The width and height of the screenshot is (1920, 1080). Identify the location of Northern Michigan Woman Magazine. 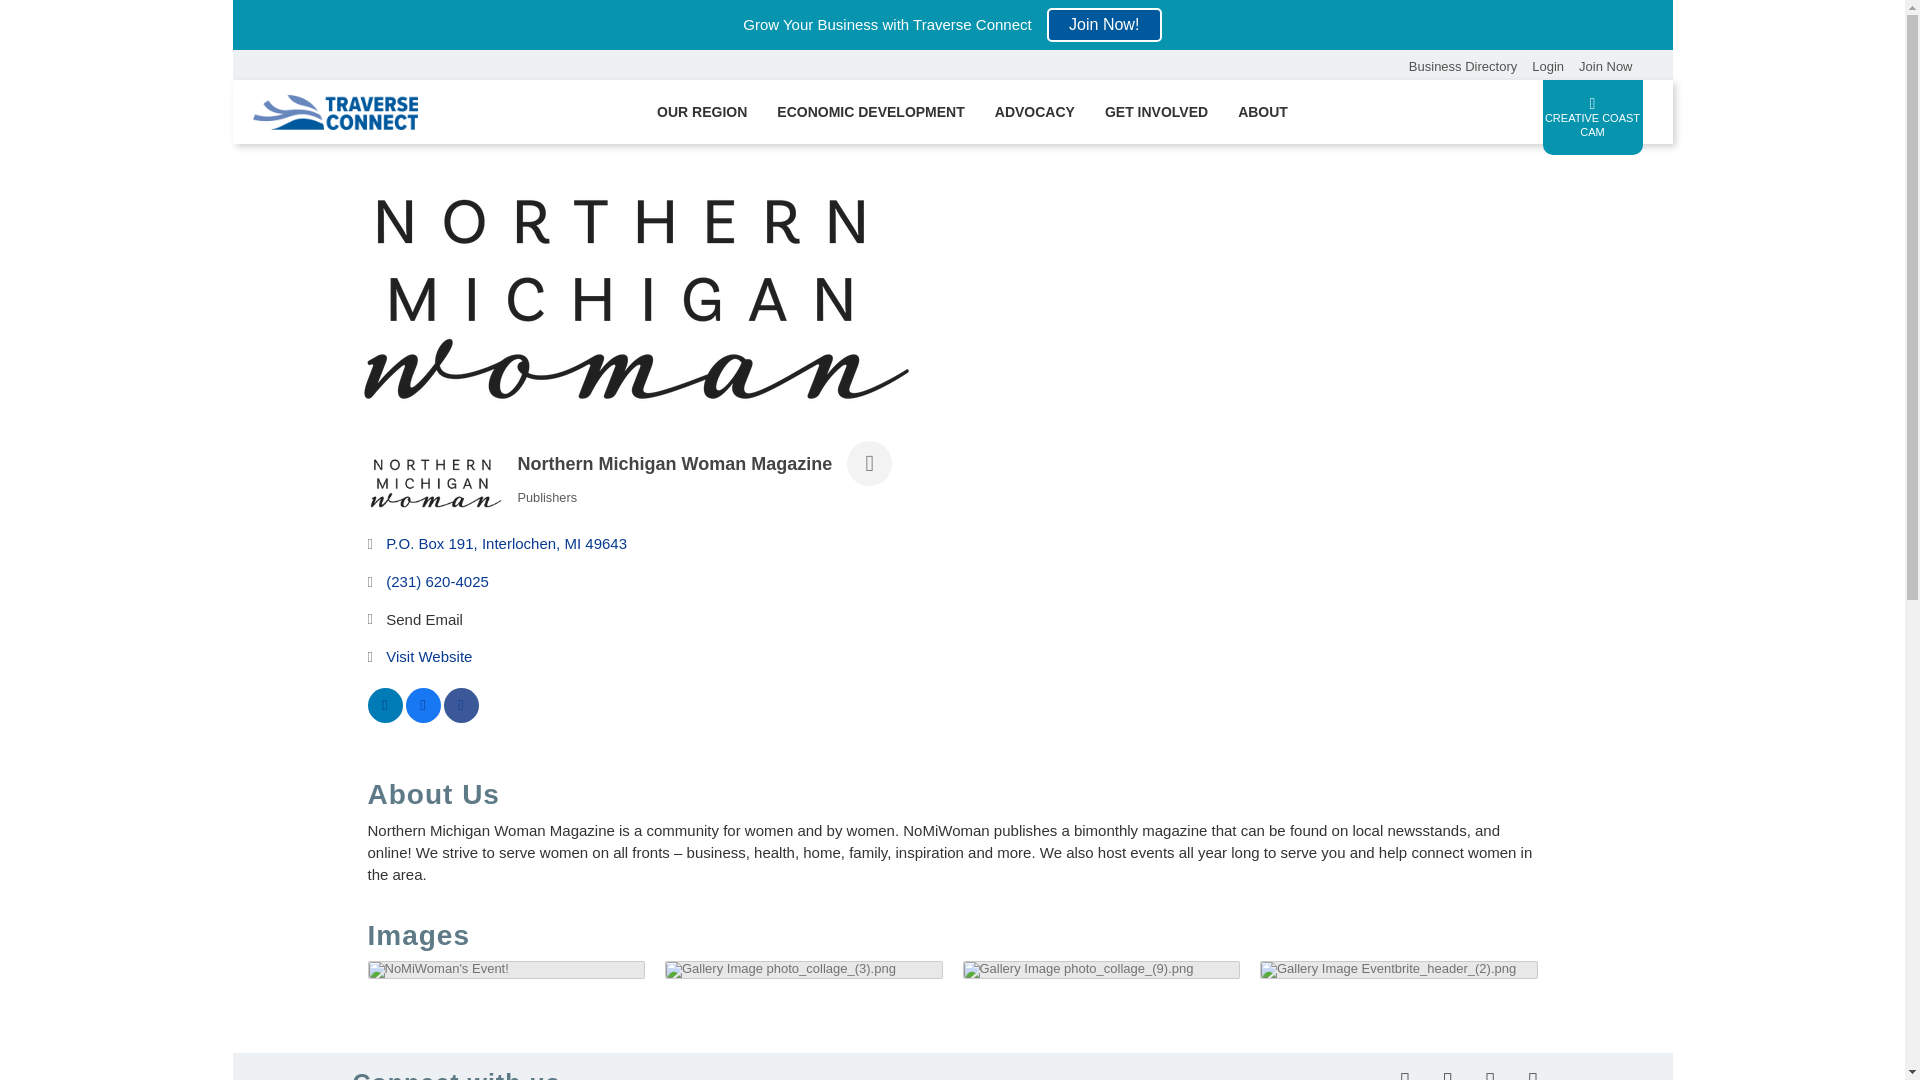
(633, 298).